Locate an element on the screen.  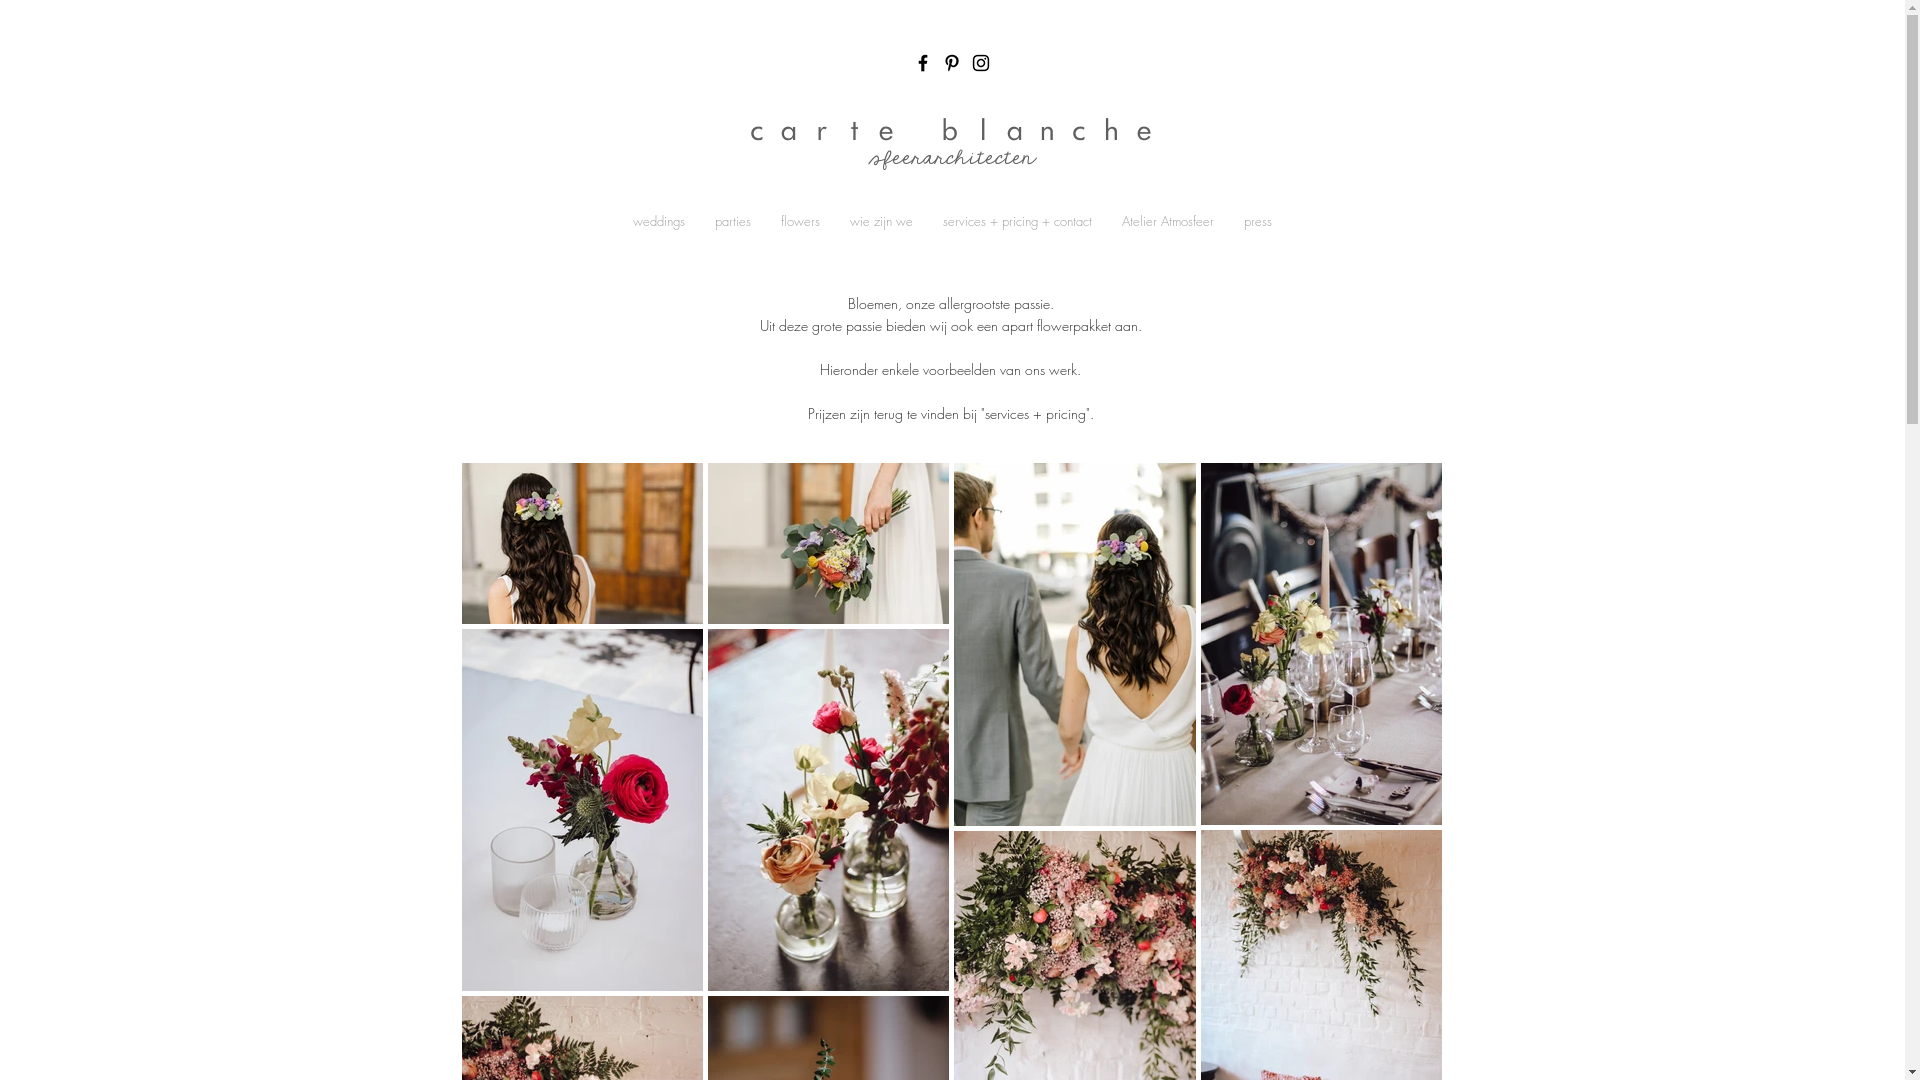
Atelier Atmosfeer is located at coordinates (1168, 221).